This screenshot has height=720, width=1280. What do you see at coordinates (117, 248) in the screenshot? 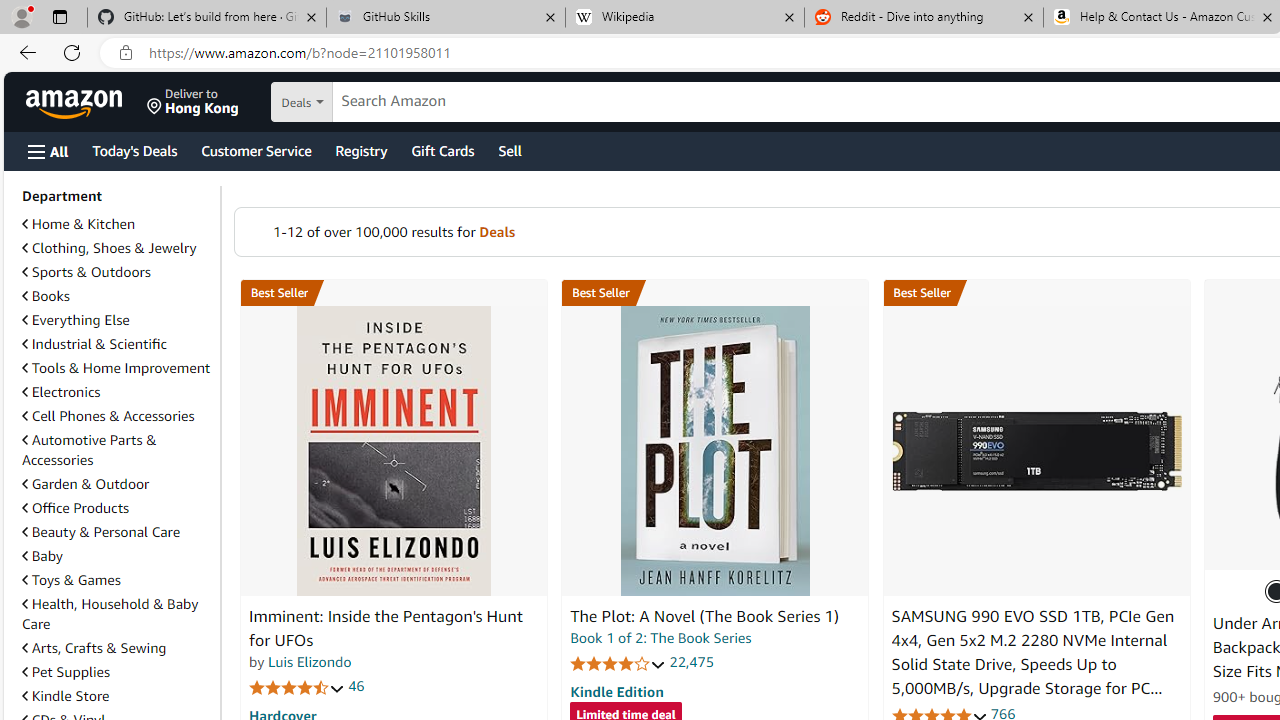
I see `Clothing, Shoes & Jewelry` at bounding box center [117, 248].